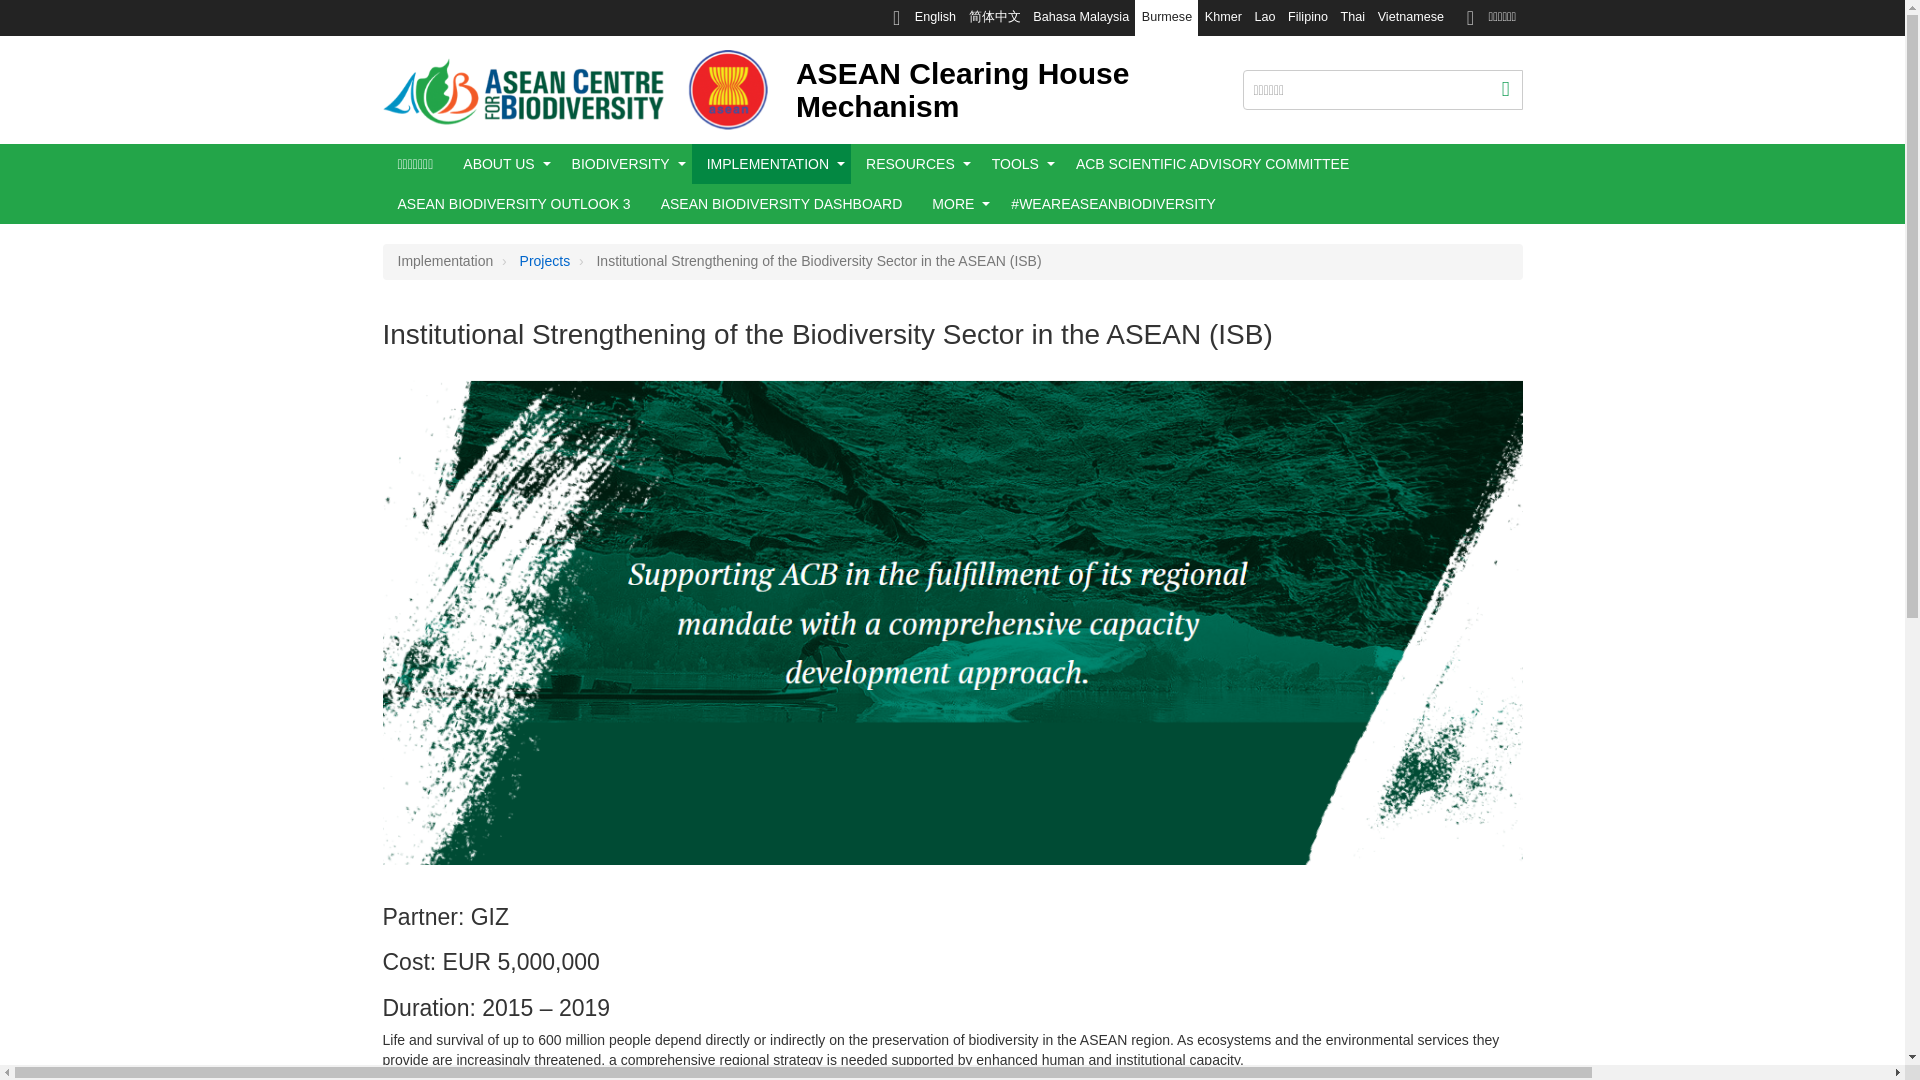 The image size is (1920, 1080). I want to click on Khmer, so click(1223, 18).